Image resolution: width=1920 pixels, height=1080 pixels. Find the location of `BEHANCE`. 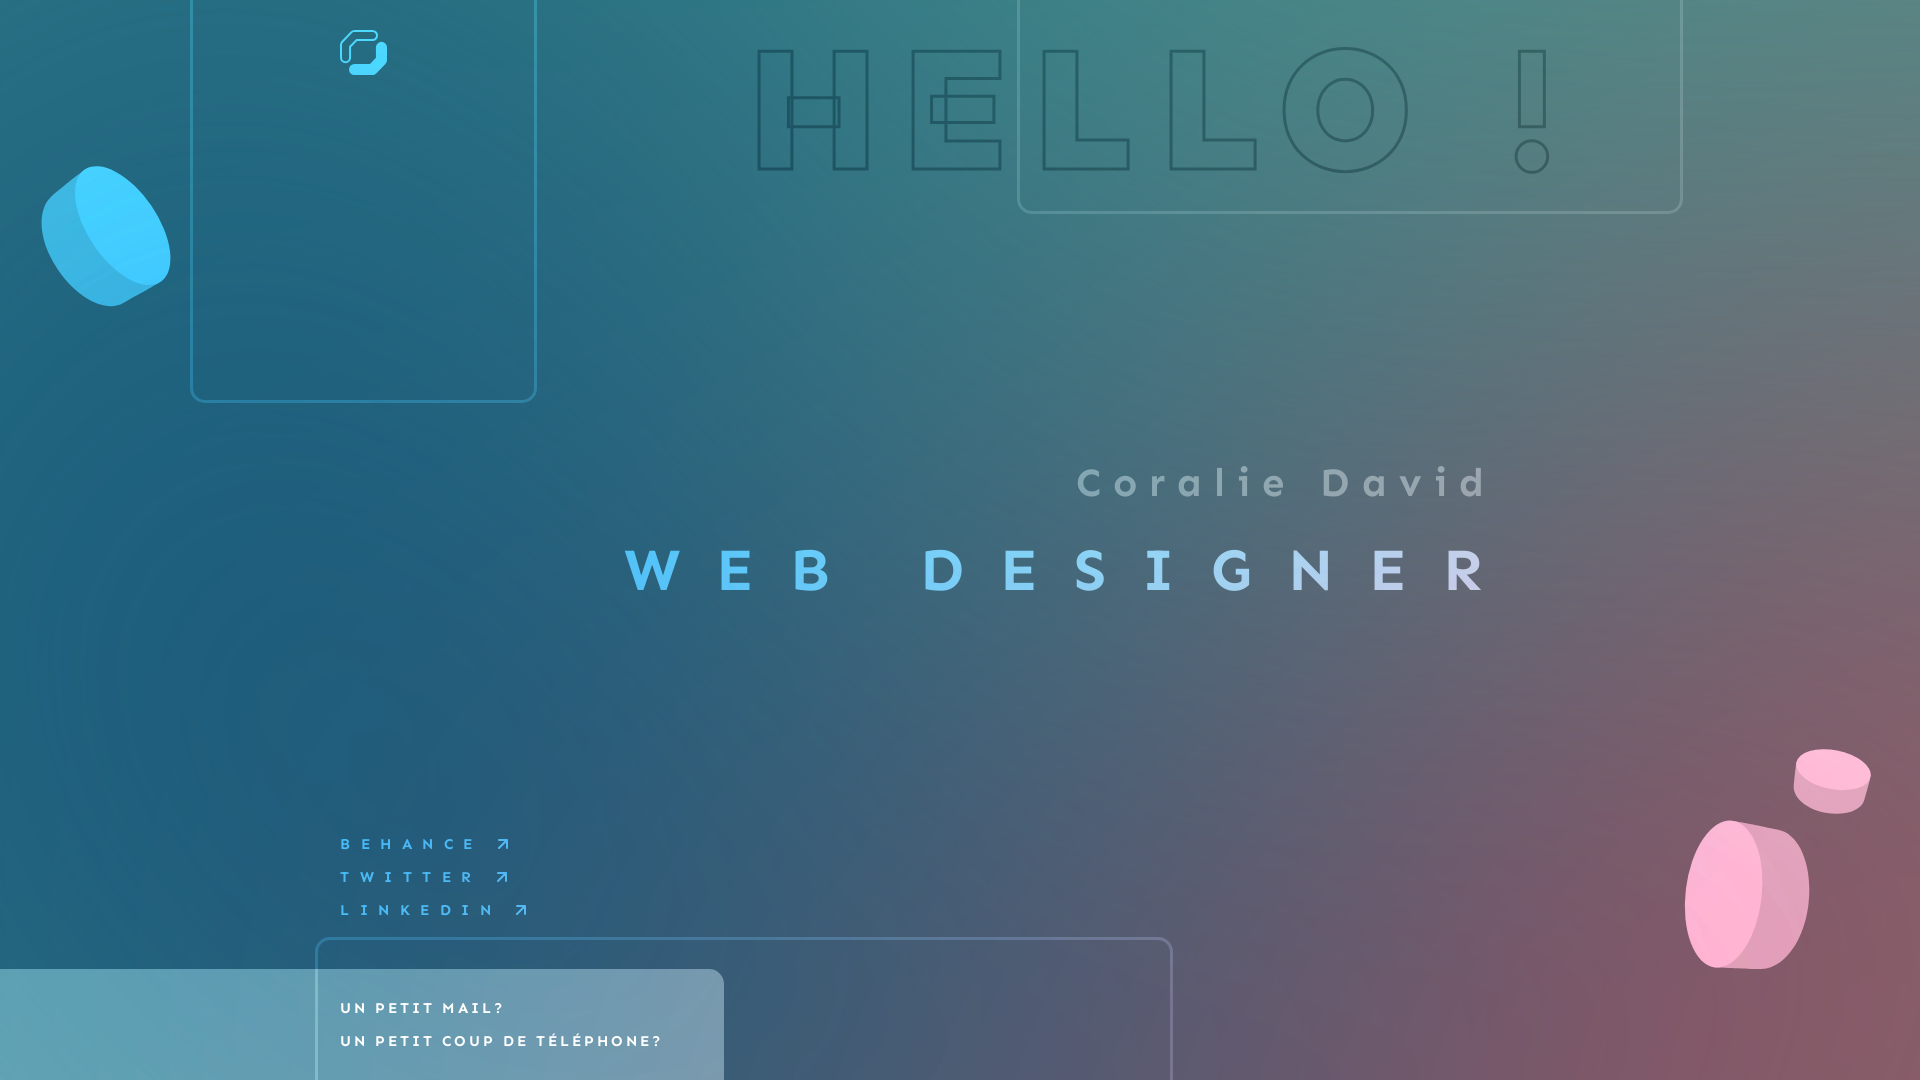

BEHANCE is located at coordinates (412, 844).